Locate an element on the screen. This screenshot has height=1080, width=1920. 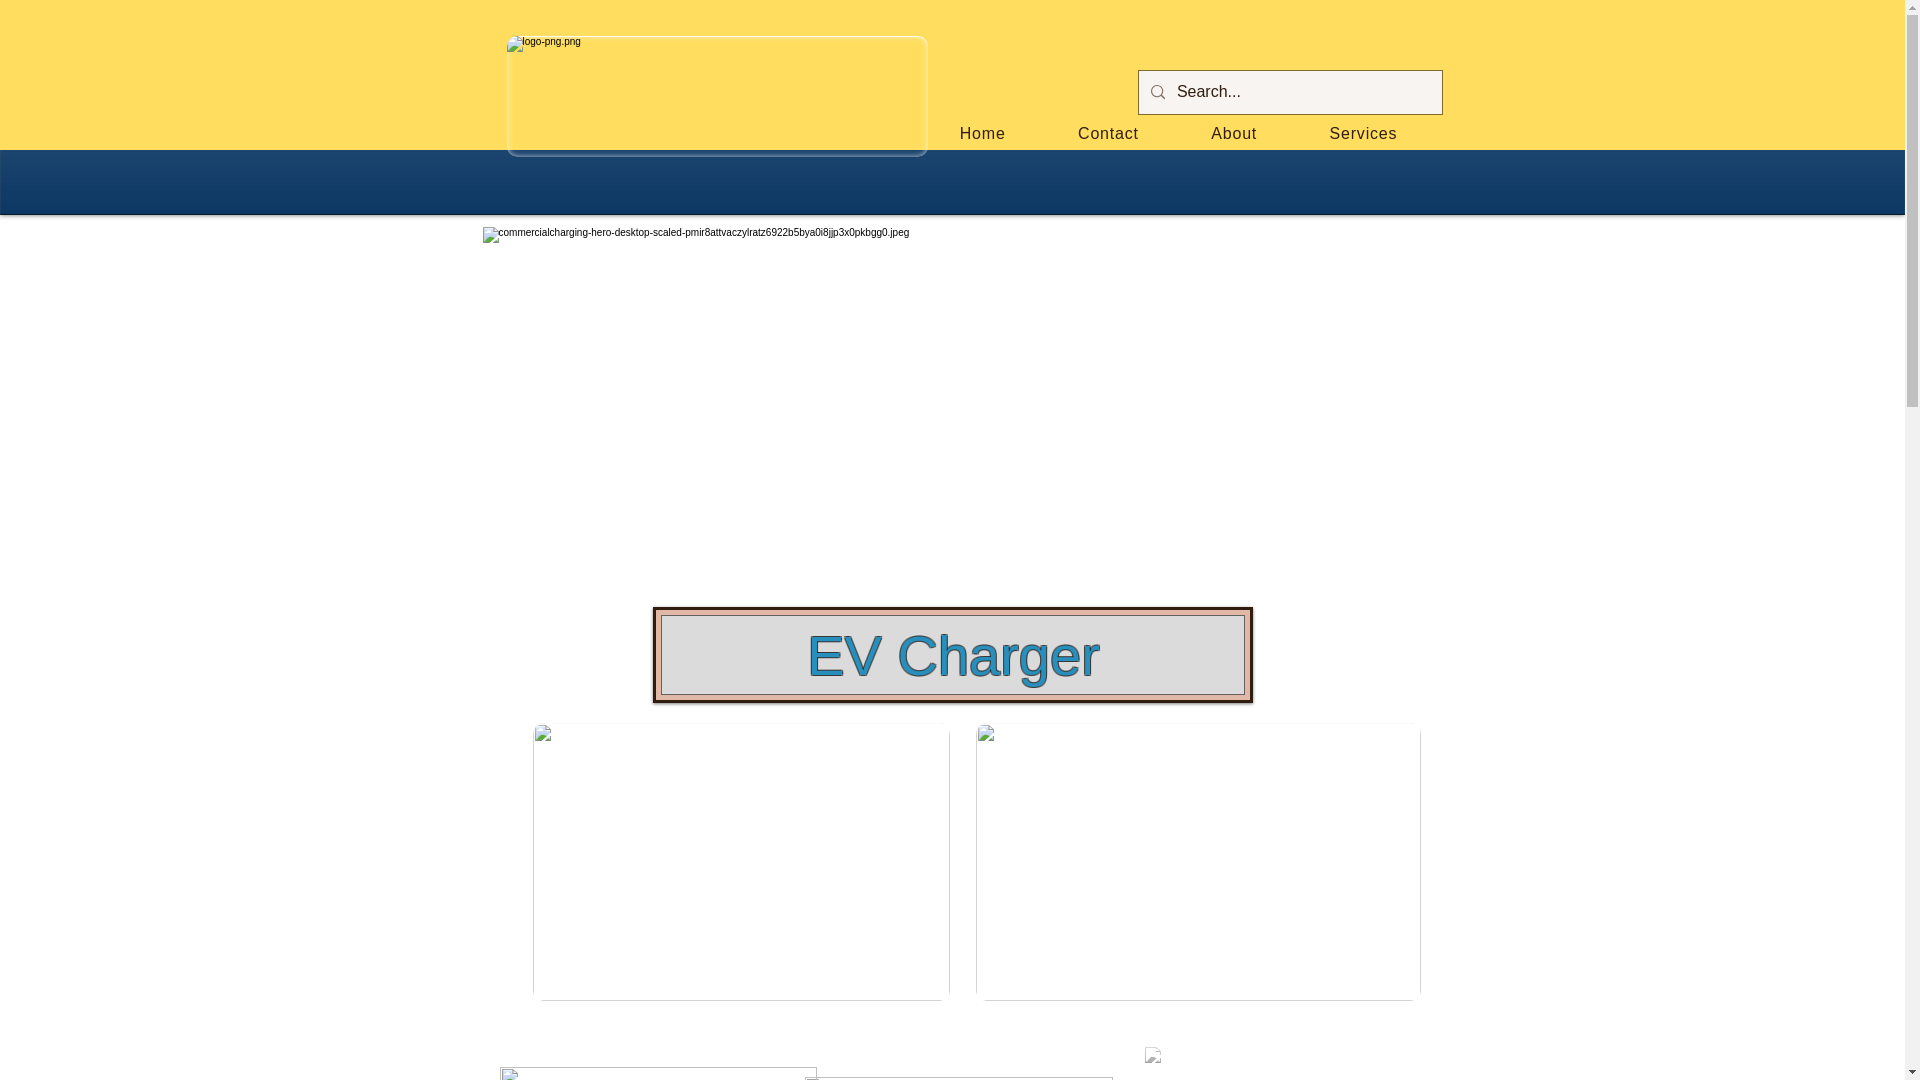
Smart-EV-Charger-hero-banner-mobile.jpg is located at coordinates (1198, 862).